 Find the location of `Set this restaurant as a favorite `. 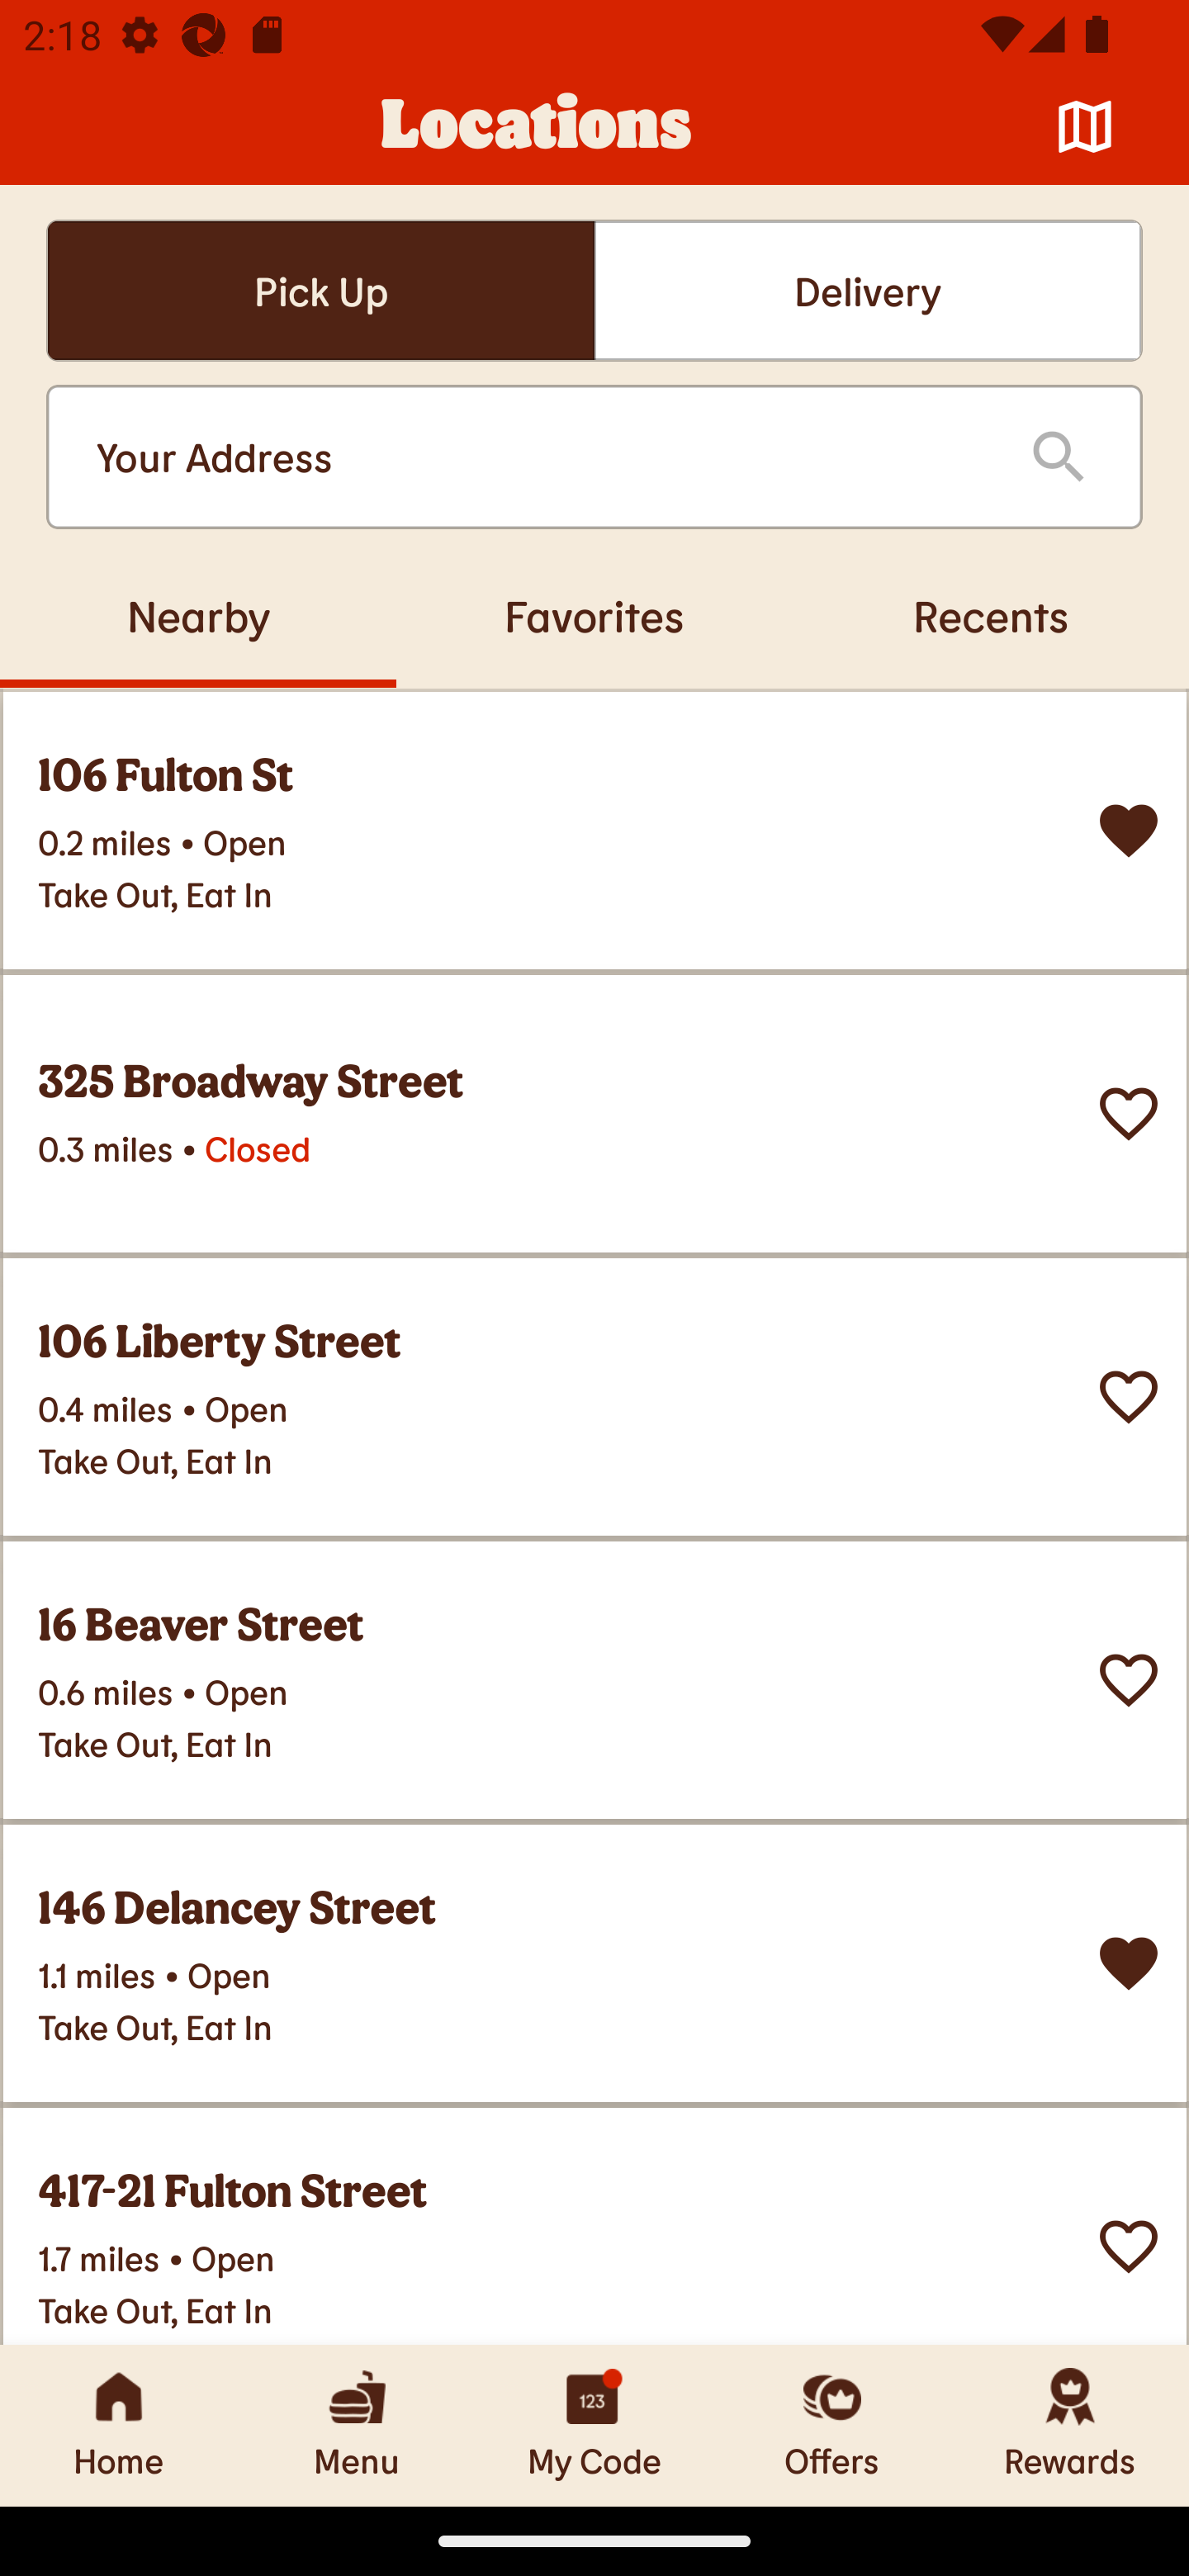

Set this restaurant as a favorite  is located at coordinates (1129, 1114).